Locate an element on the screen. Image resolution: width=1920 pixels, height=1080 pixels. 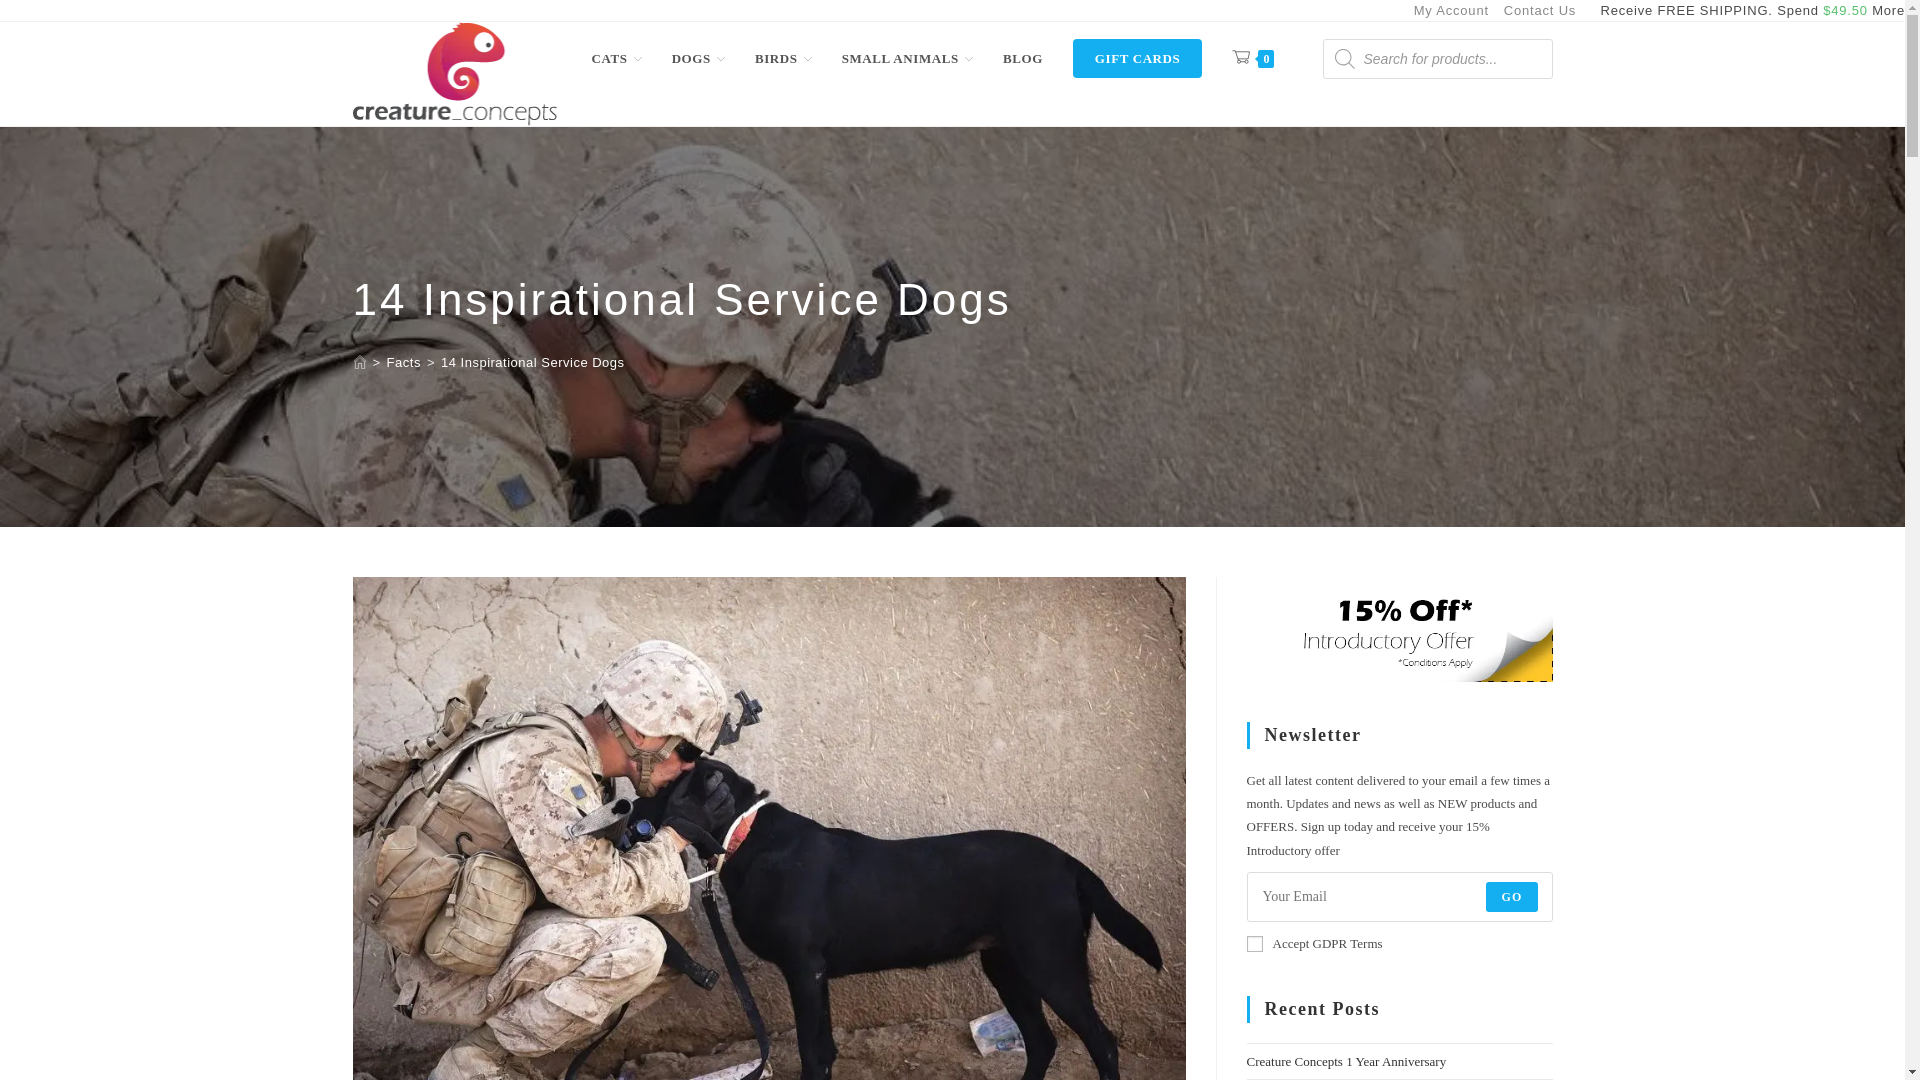
CATS is located at coordinates (616, 58).